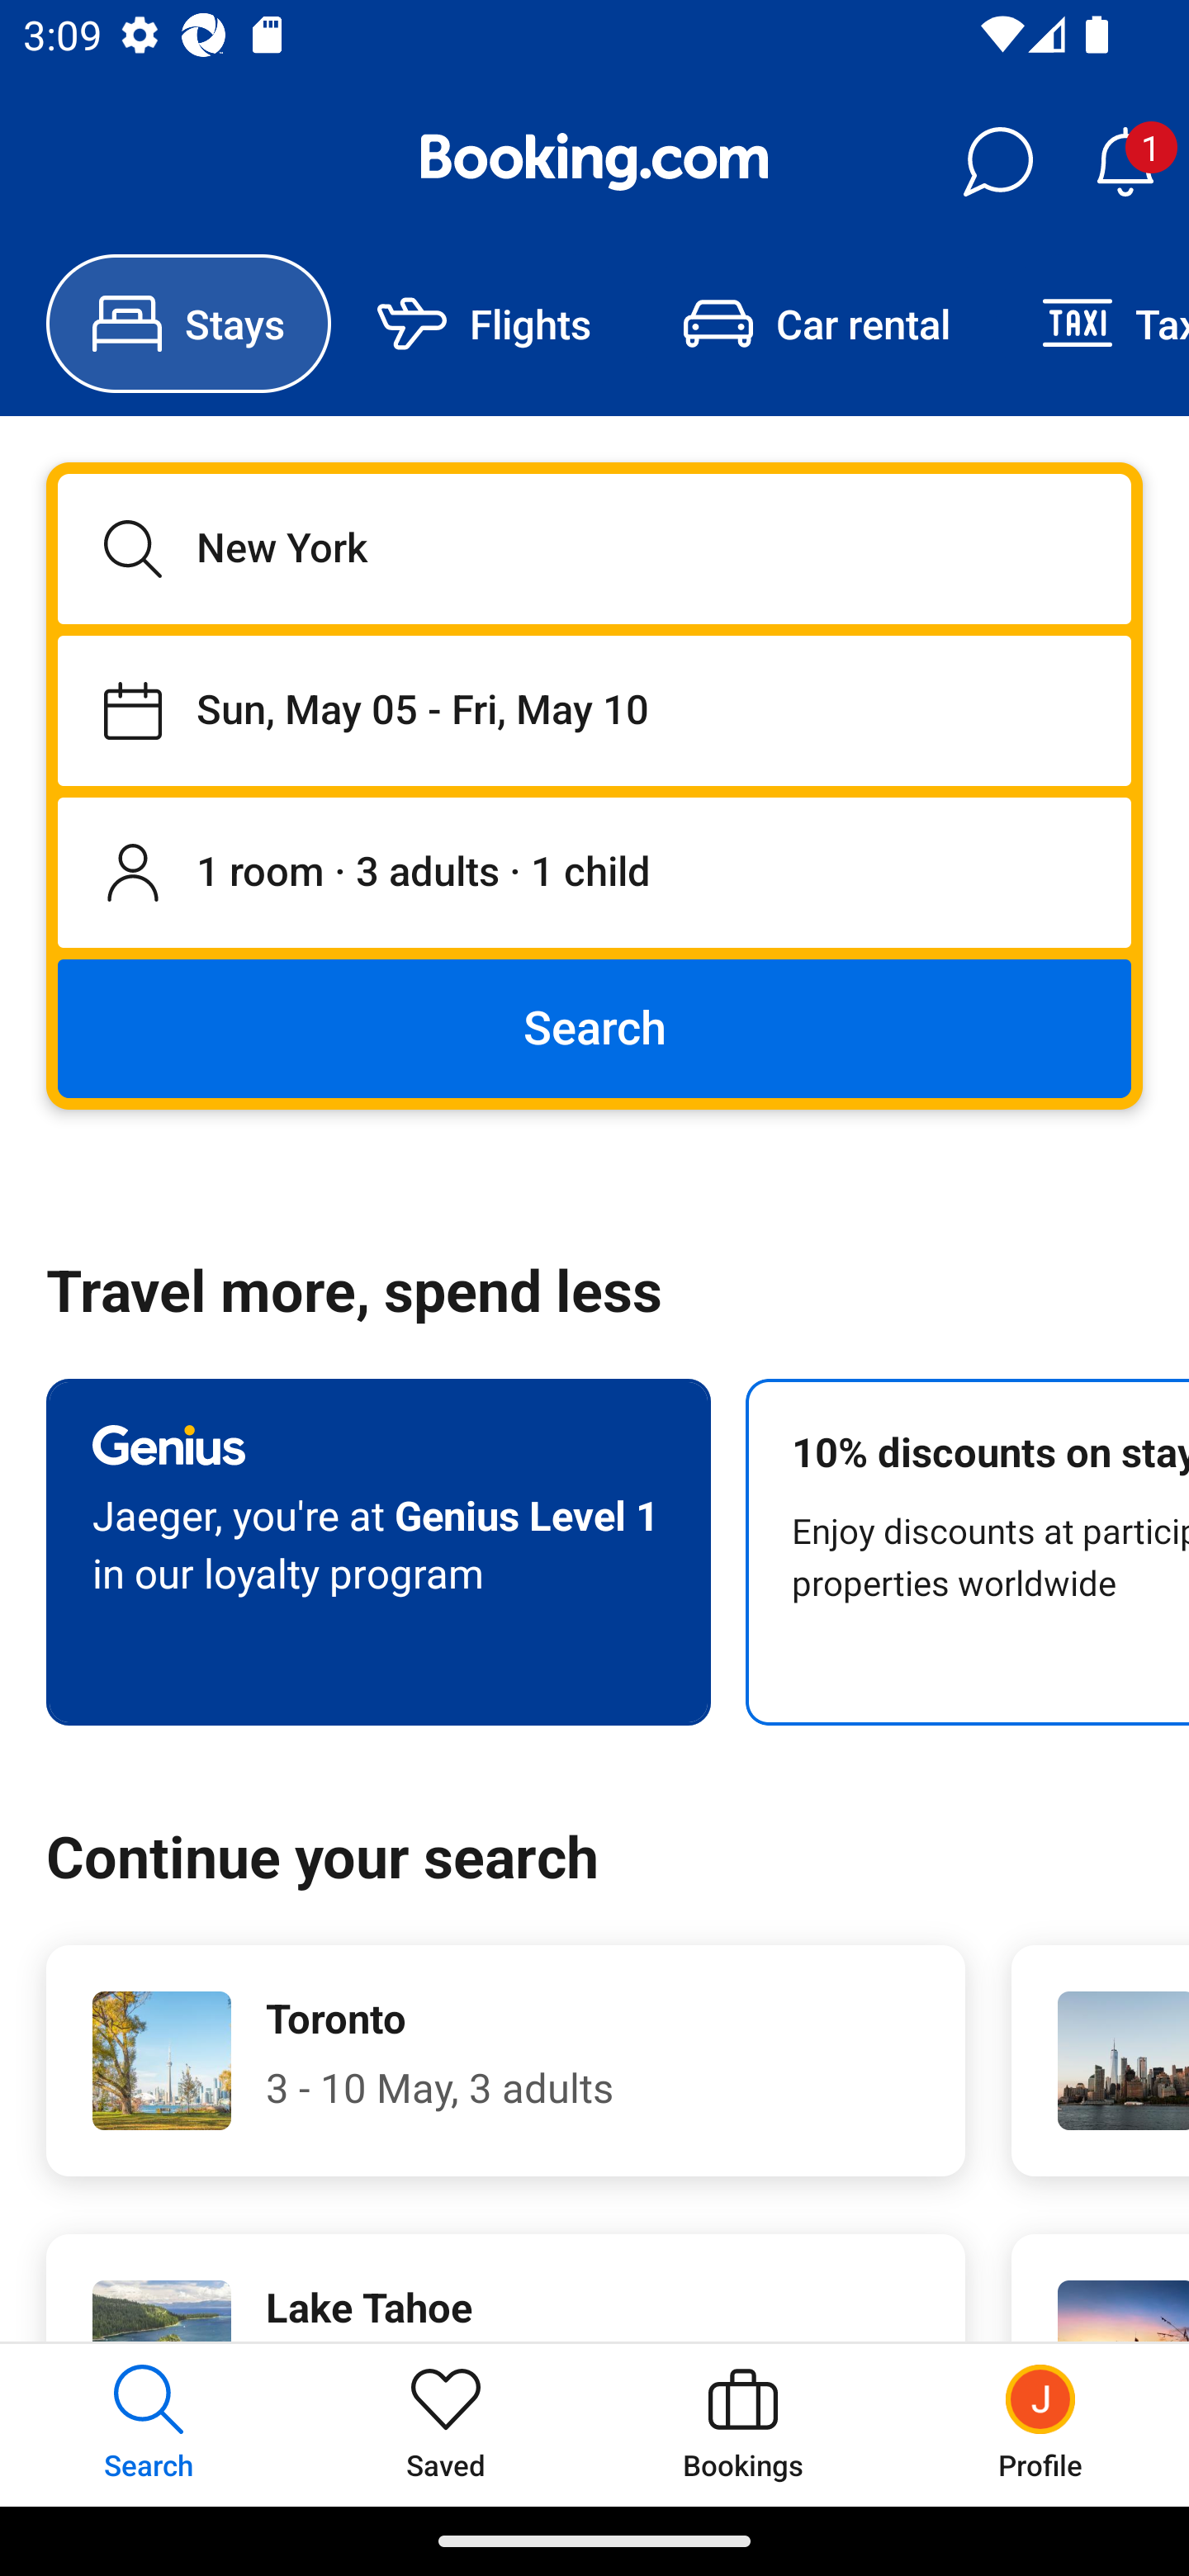  What do you see at coordinates (594, 710) in the screenshot?
I see `Staying from Sun, May 05 until Fri, May 10` at bounding box center [594, 710].